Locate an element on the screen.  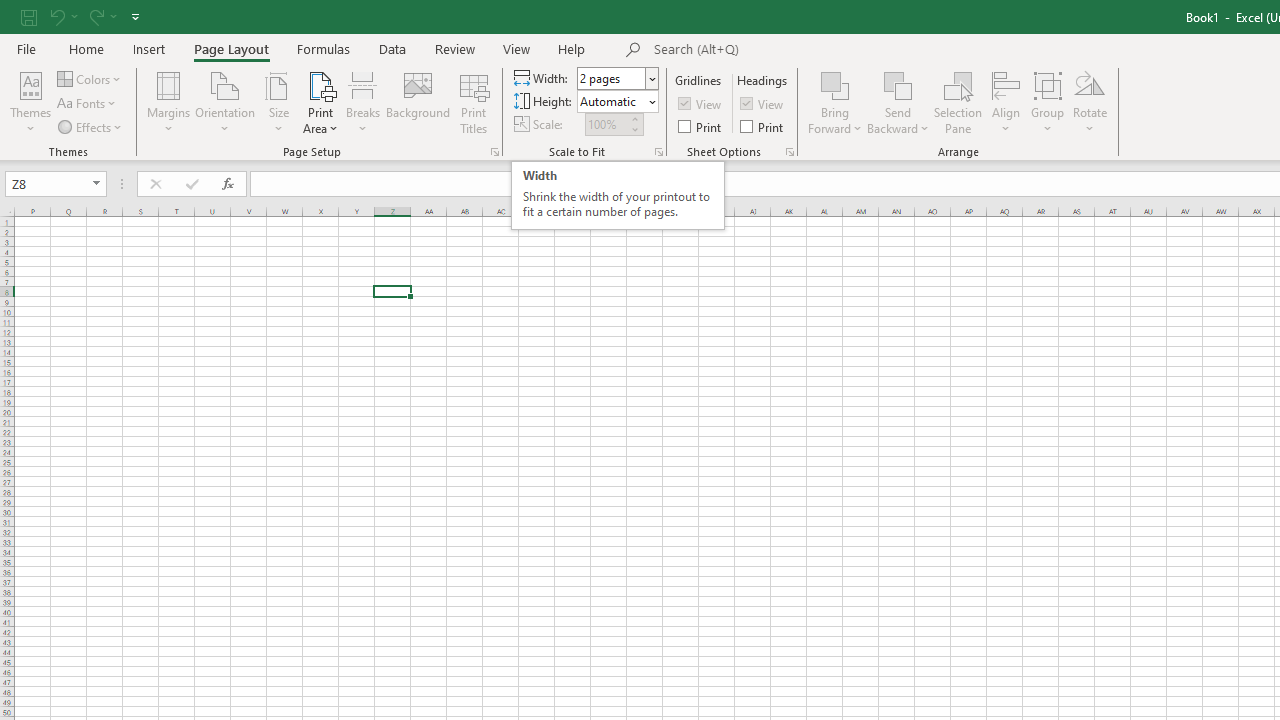
Page Layout is located at coordinates (230, 48).